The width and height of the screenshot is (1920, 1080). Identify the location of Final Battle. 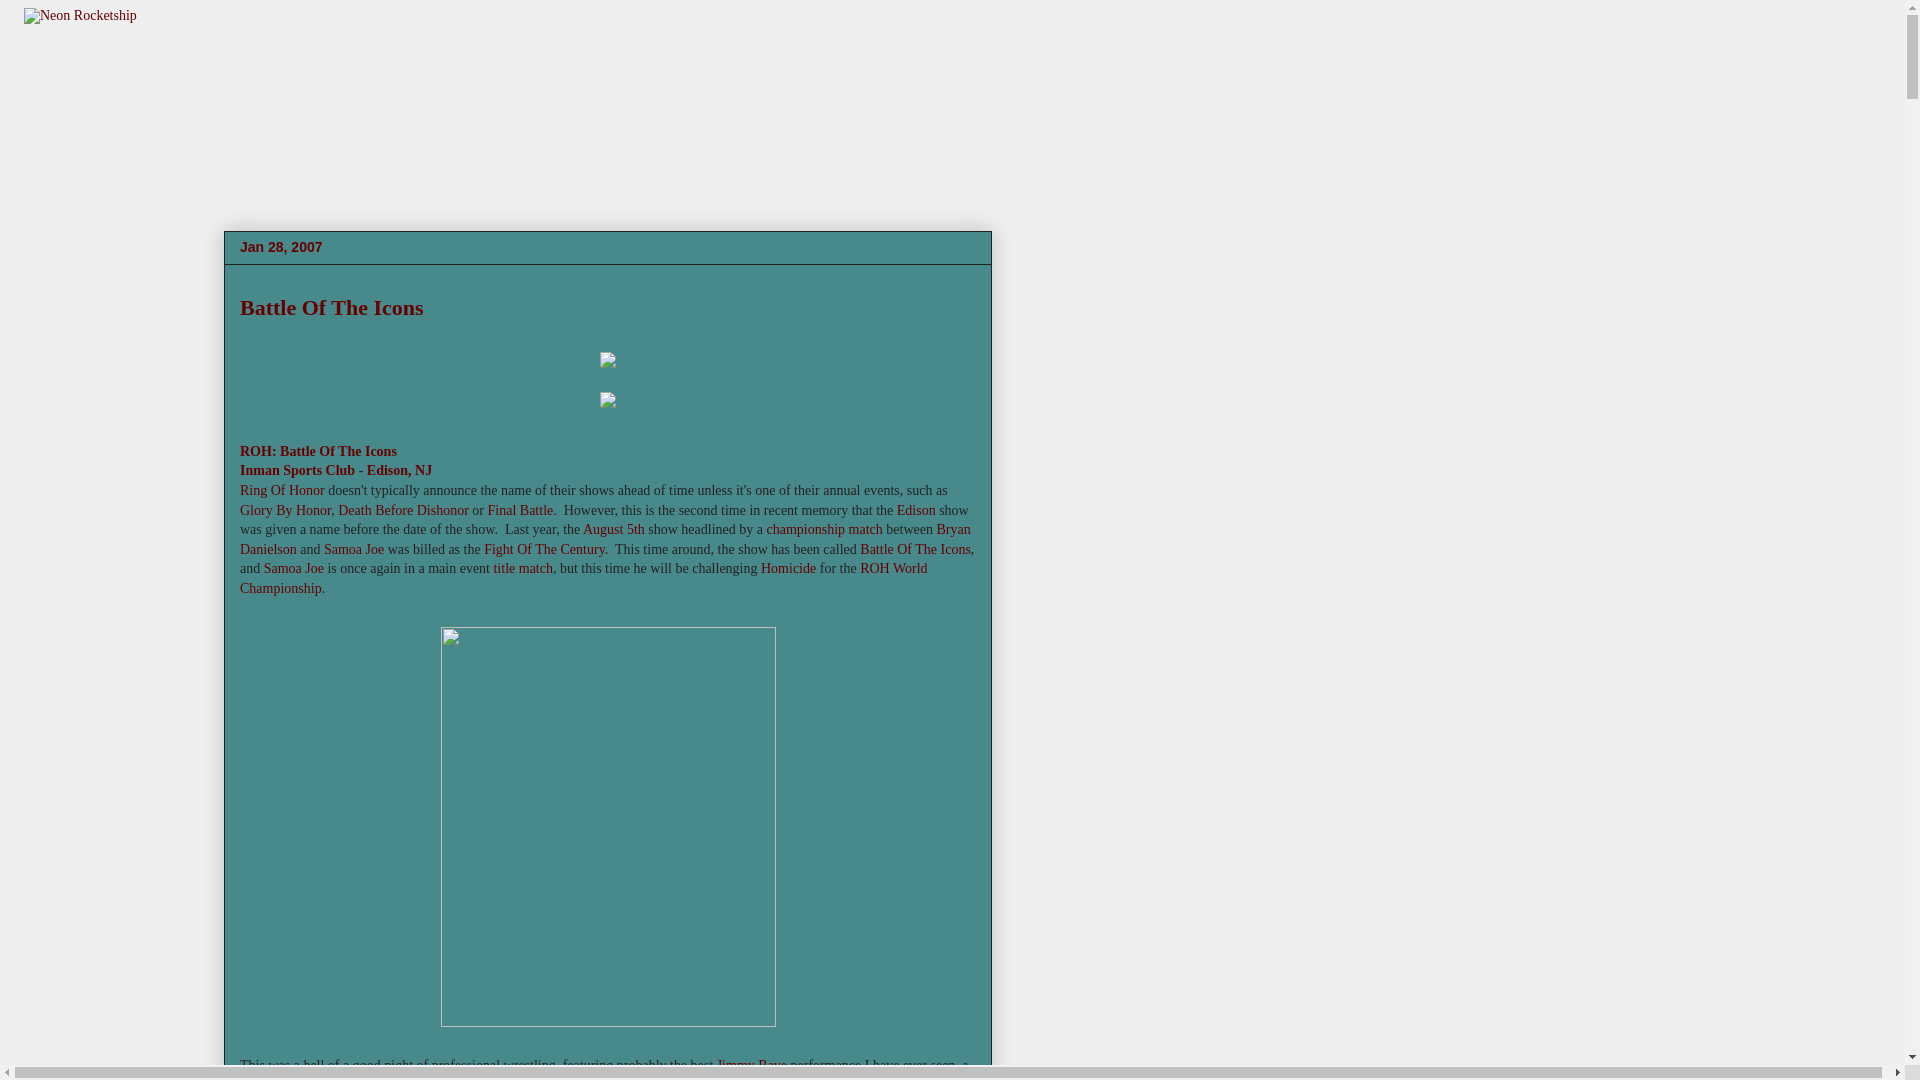
(520, 510).